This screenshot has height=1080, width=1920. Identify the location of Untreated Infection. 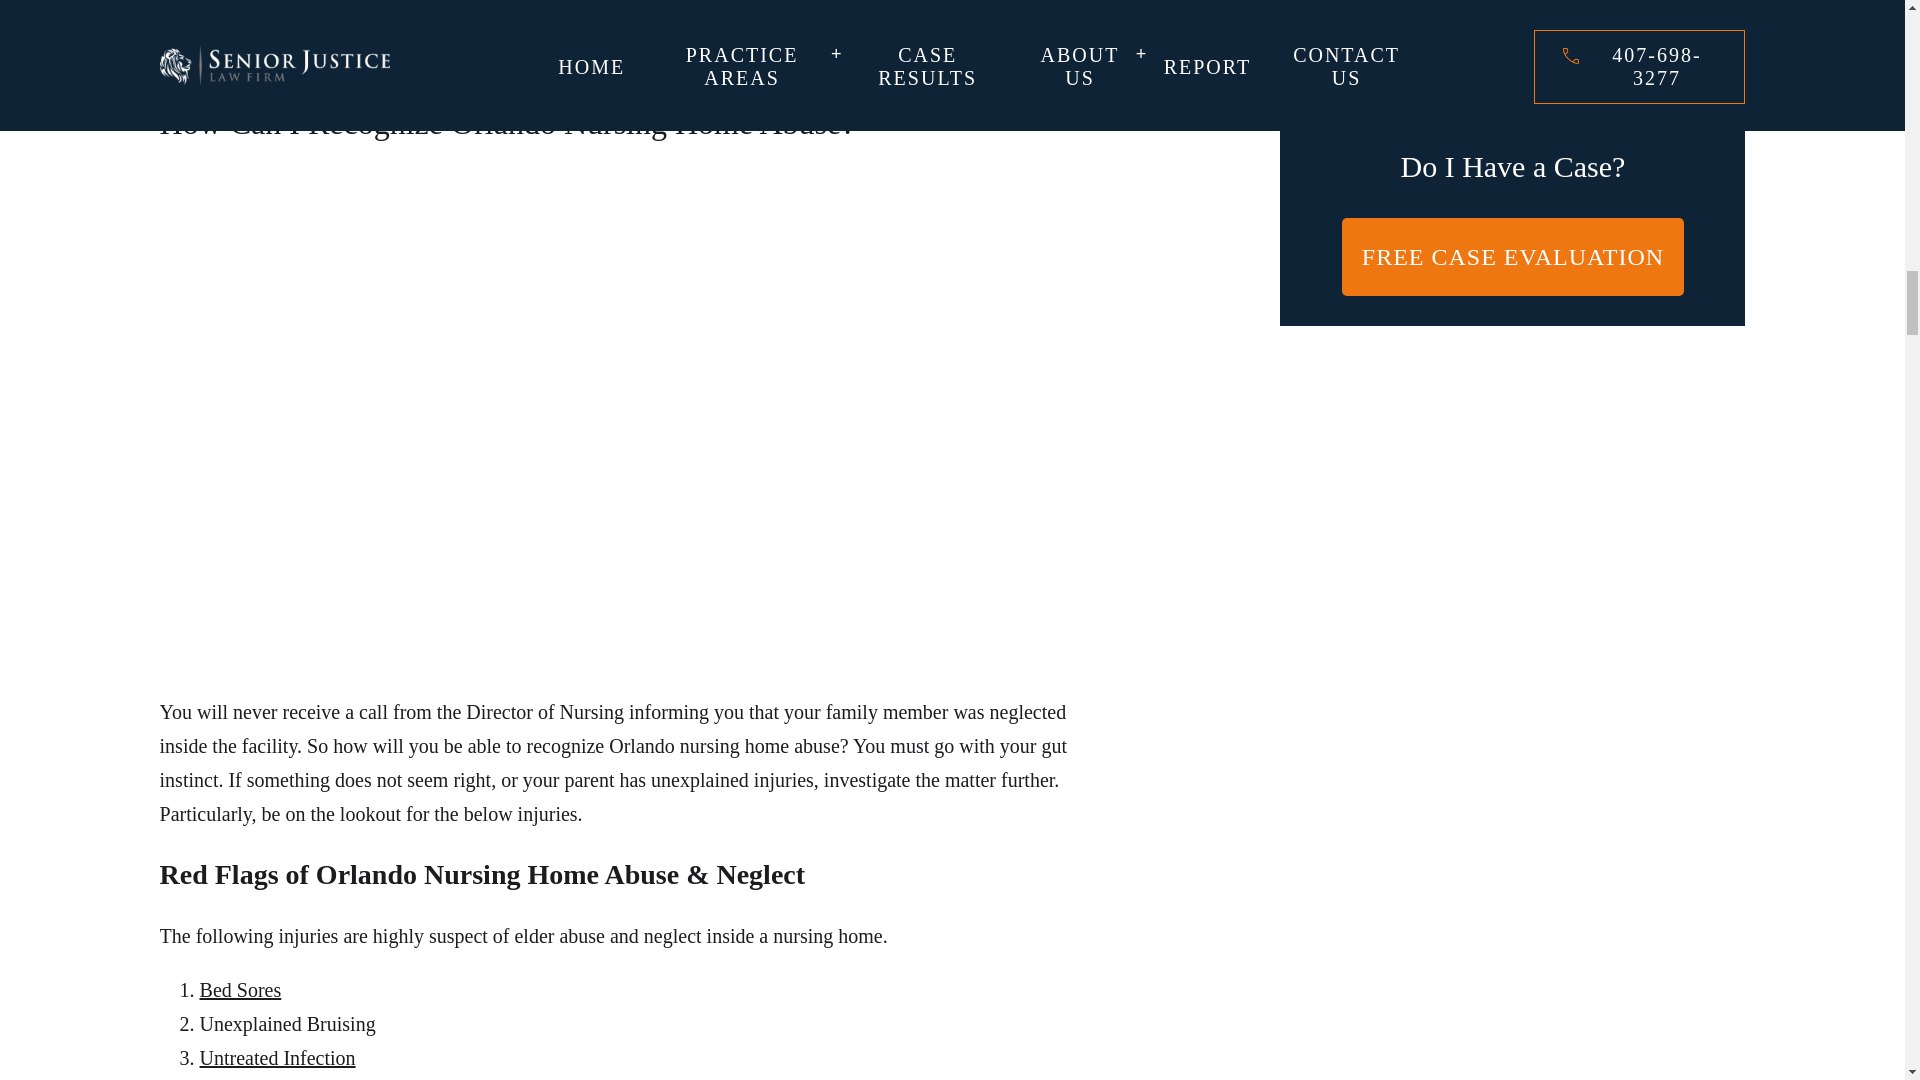
(277, 1058).